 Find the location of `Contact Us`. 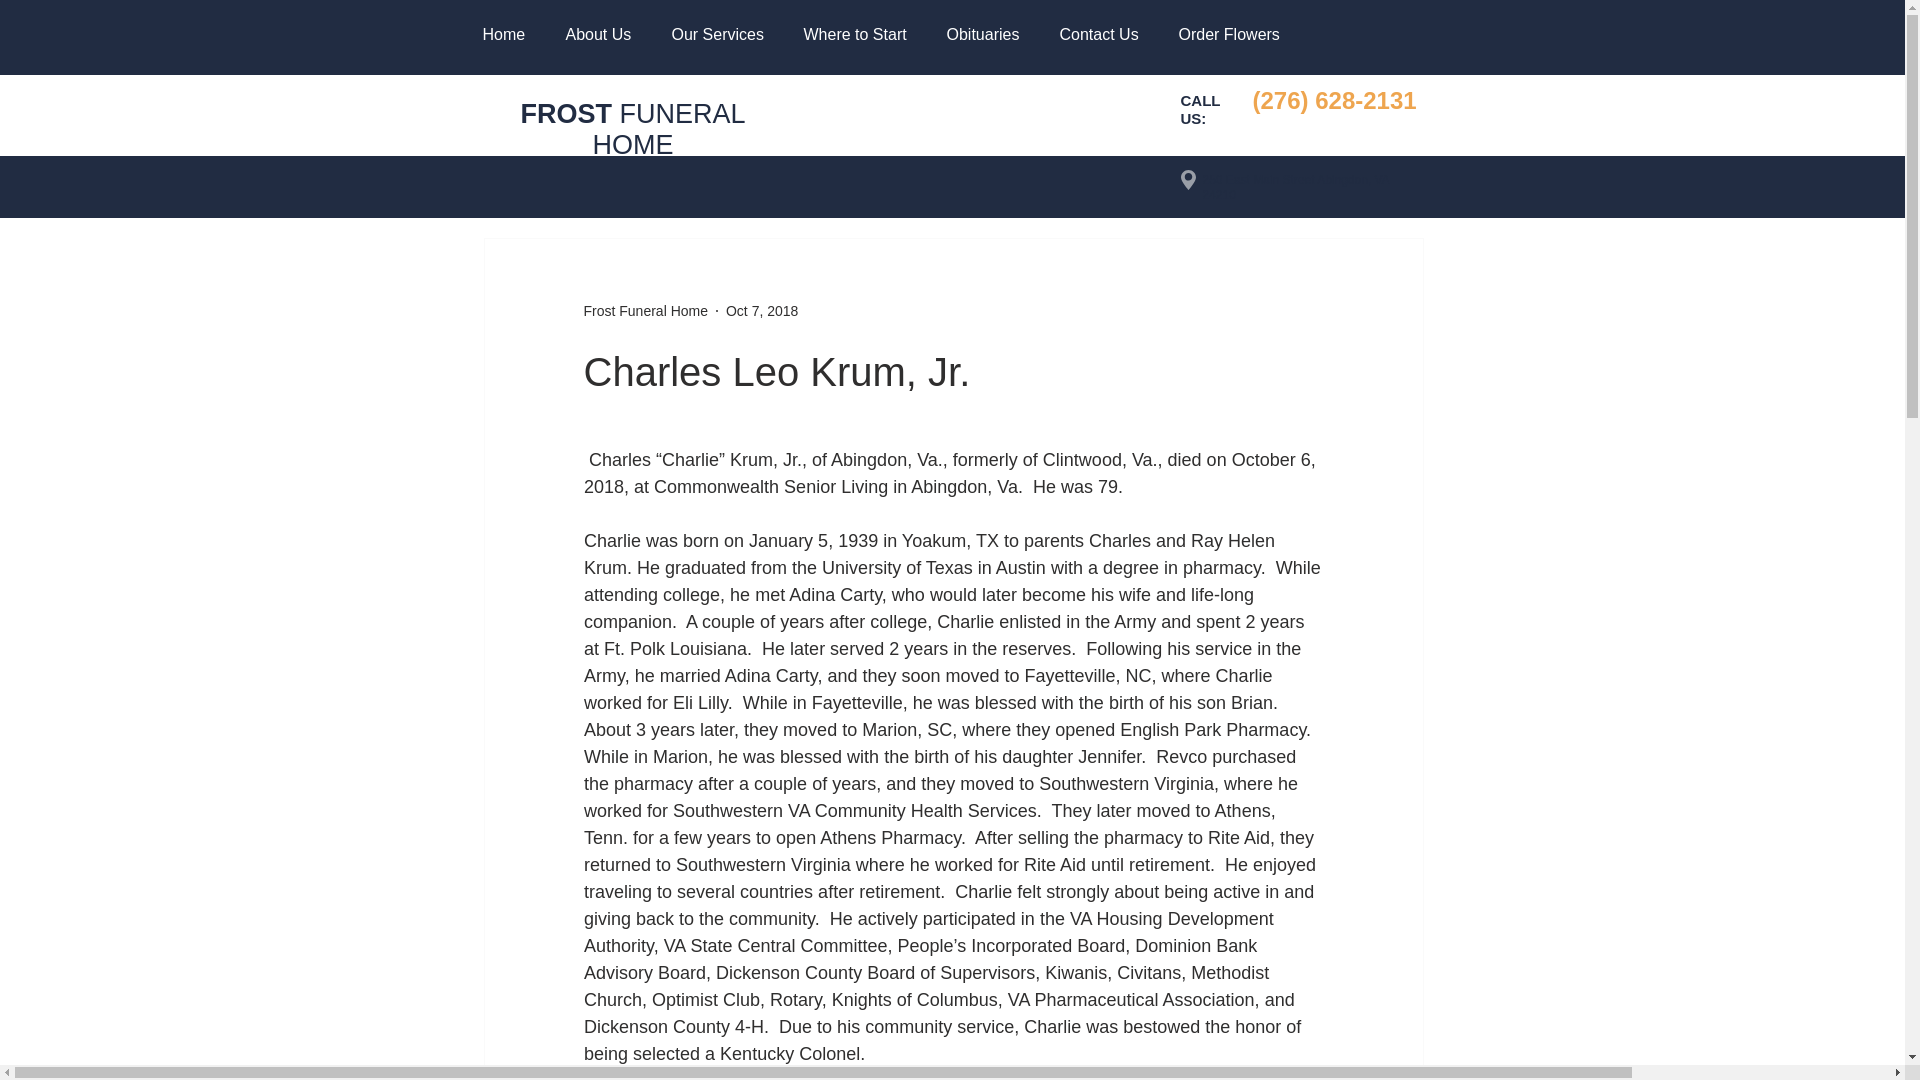

Contact Us is located at coordinates (1098, 34).